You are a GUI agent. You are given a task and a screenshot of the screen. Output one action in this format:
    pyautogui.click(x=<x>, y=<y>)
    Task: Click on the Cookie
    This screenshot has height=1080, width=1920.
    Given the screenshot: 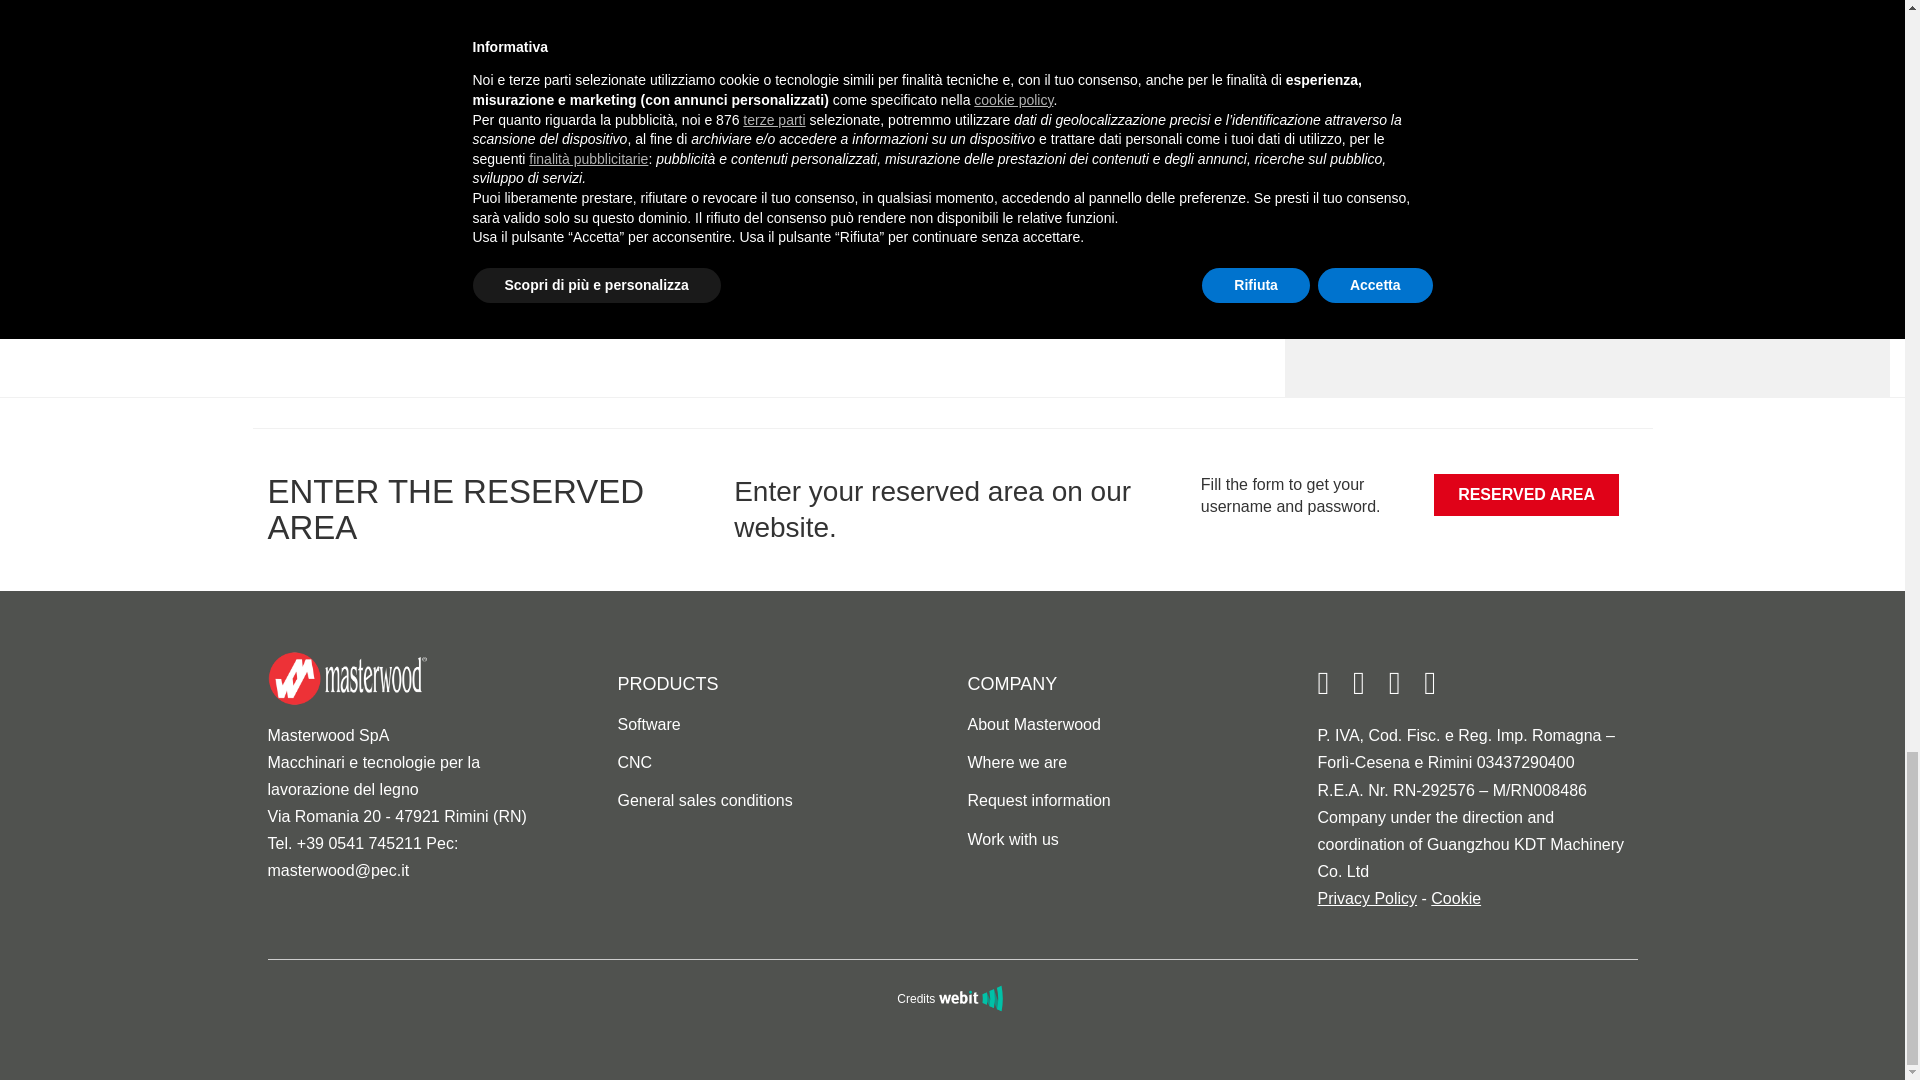 What is the action you would take?
    pyautogui.click(x=1455, y=898)
    